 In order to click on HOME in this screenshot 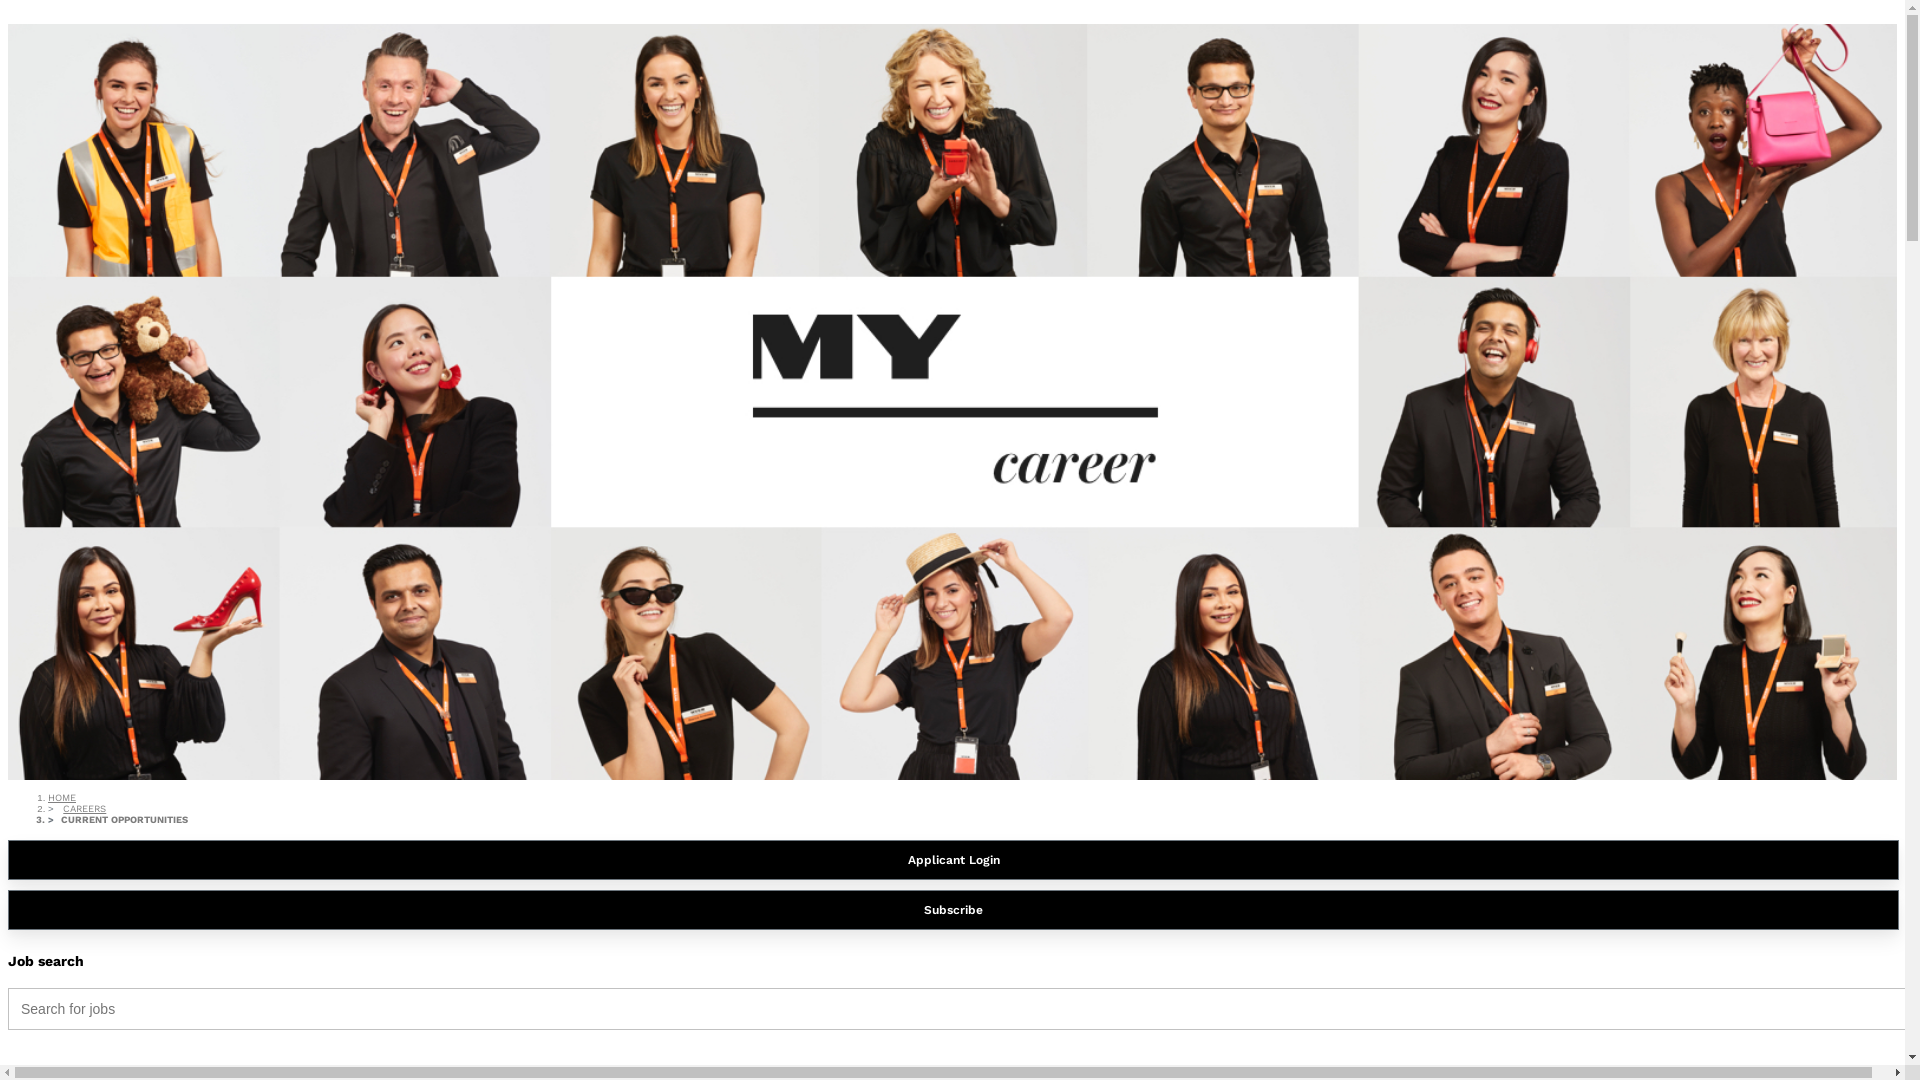, I will do `click(62, 798)`.